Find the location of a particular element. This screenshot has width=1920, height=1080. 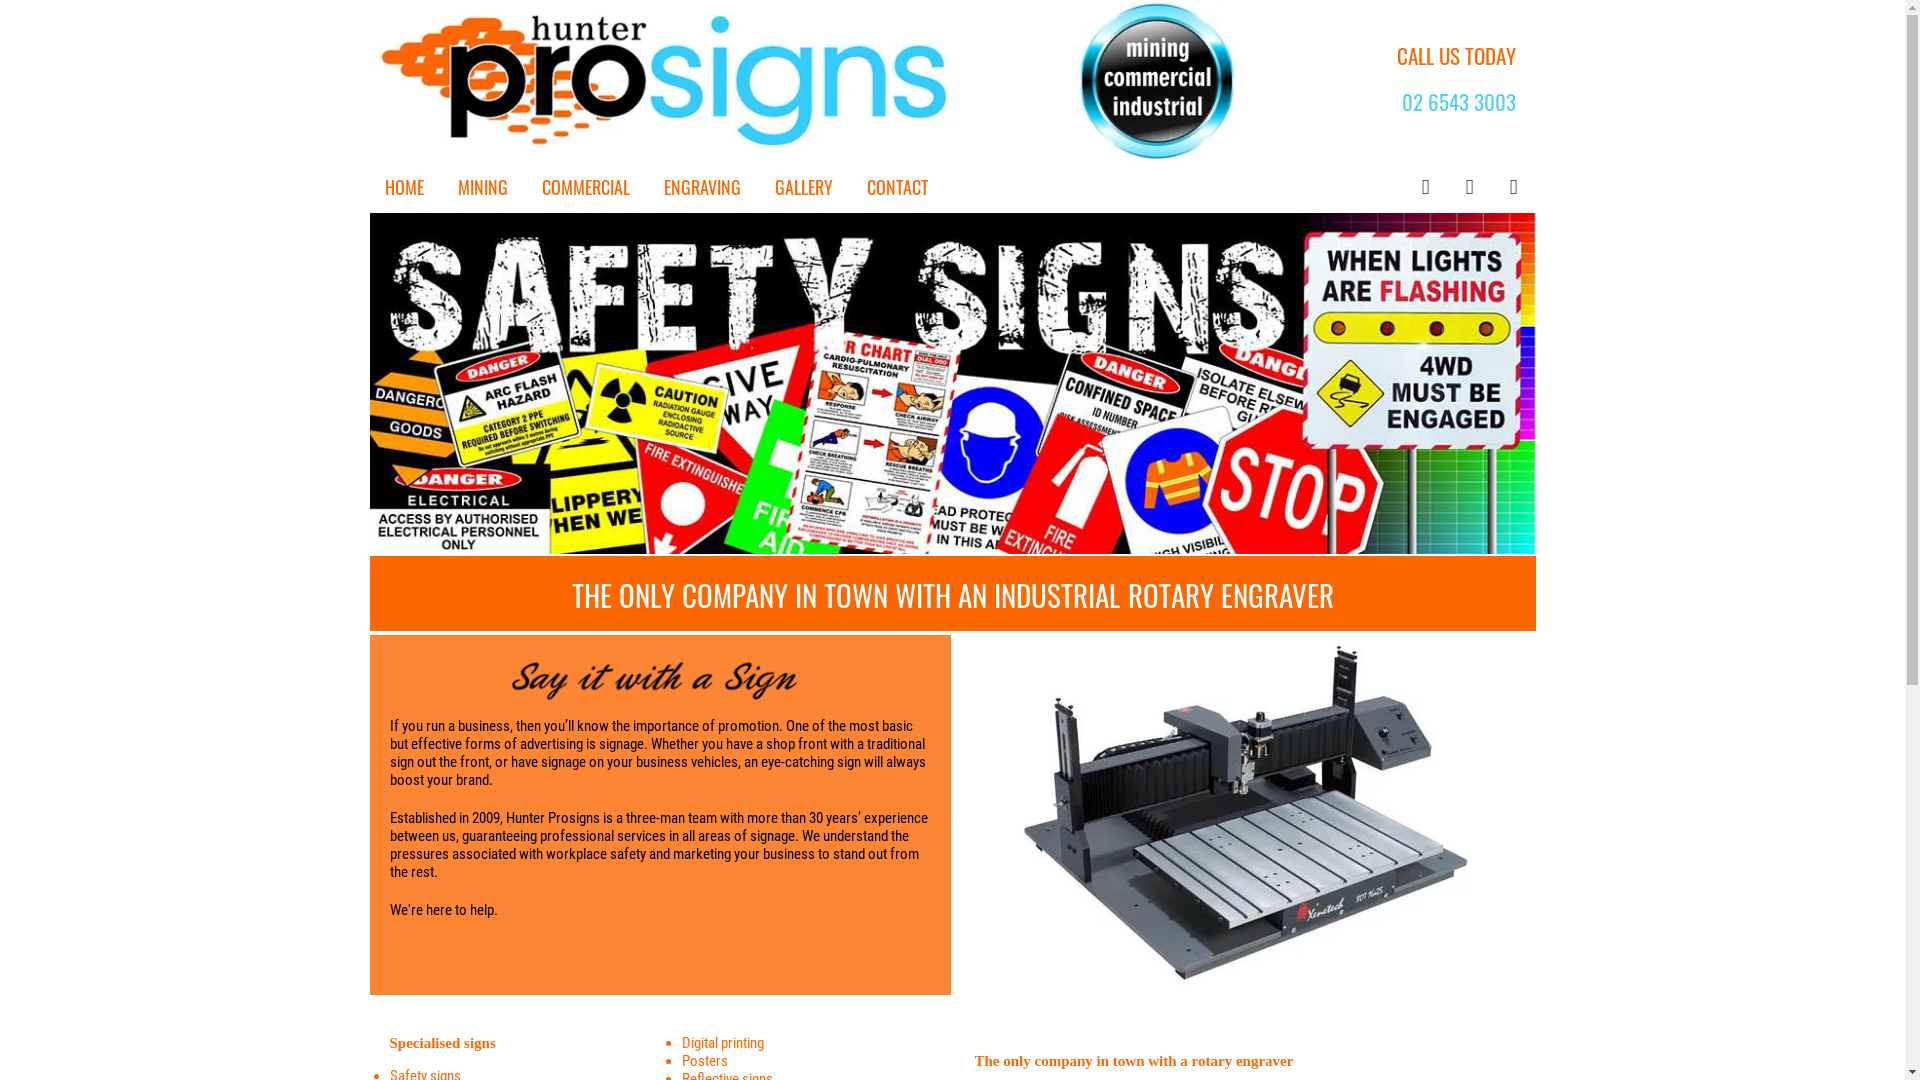

CONTACT is located at coordinates (896, 187).